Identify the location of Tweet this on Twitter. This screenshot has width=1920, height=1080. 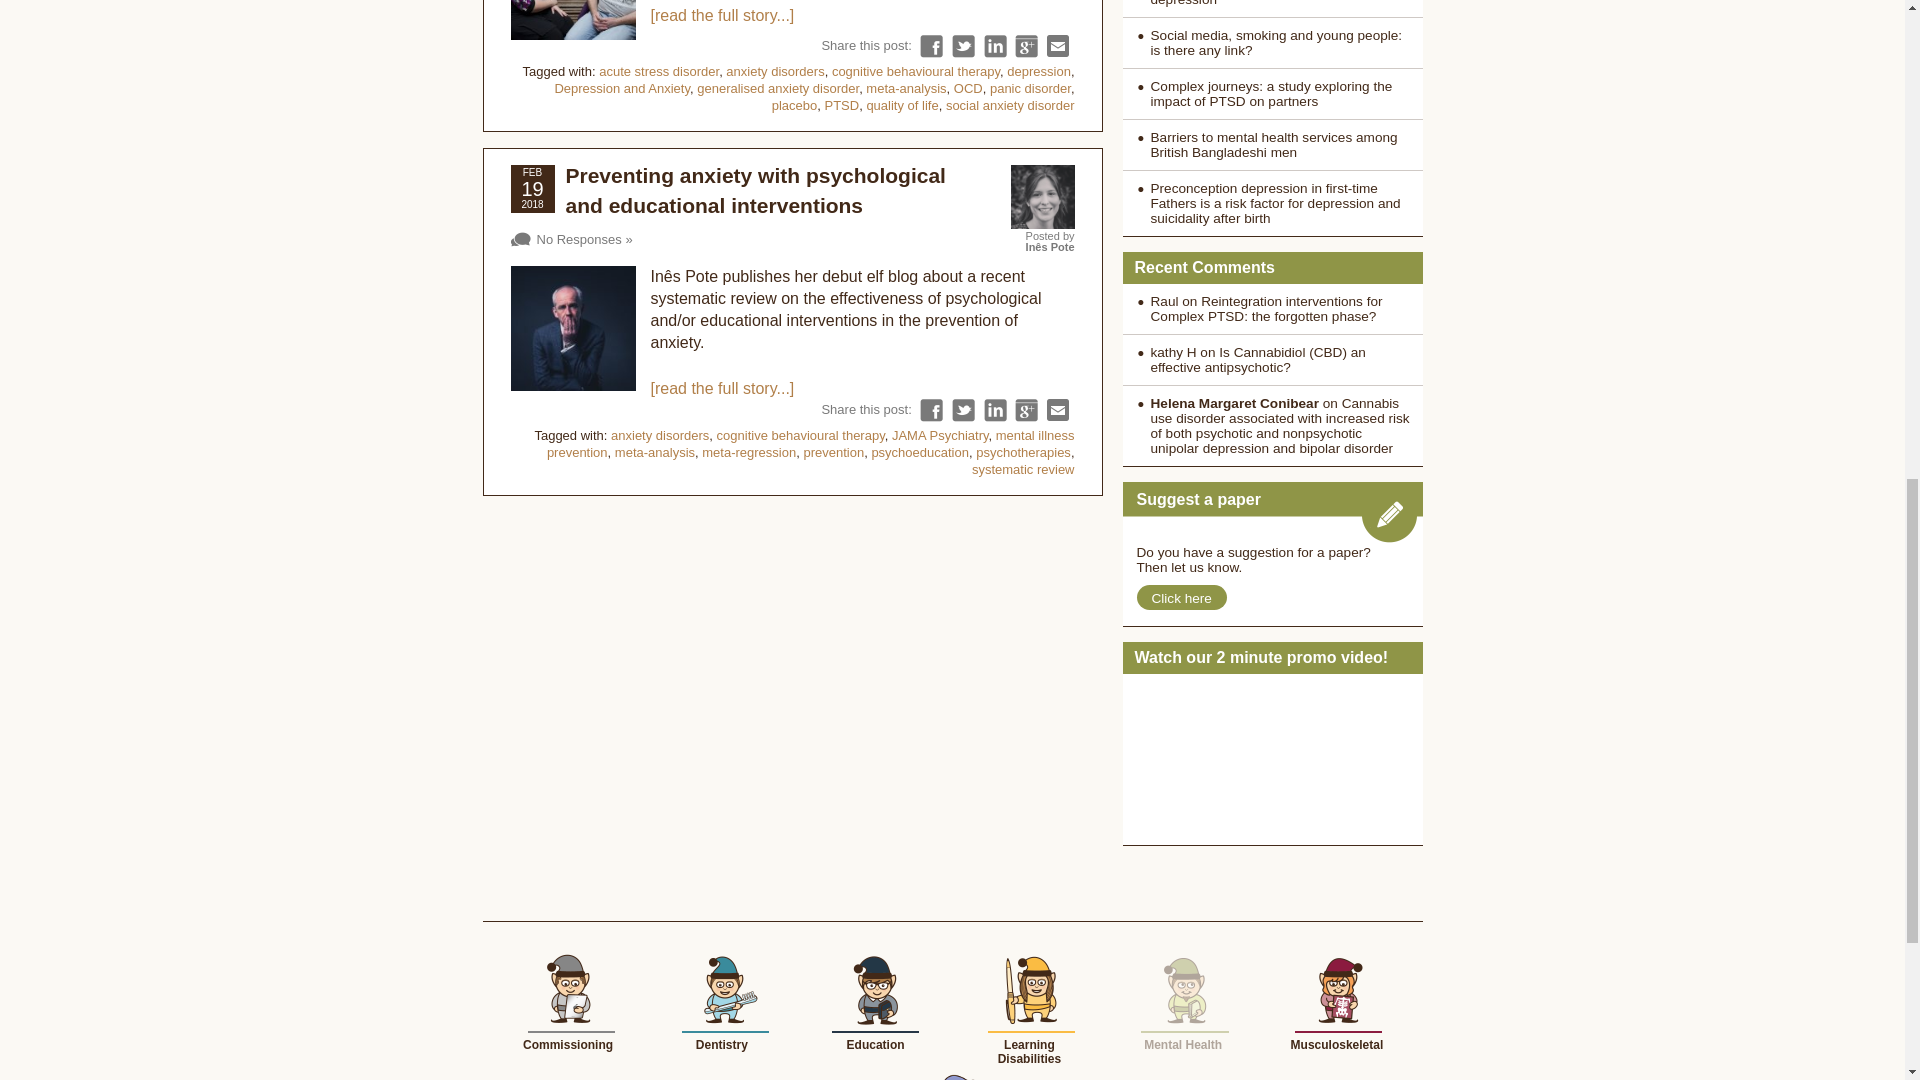
(964, 46).